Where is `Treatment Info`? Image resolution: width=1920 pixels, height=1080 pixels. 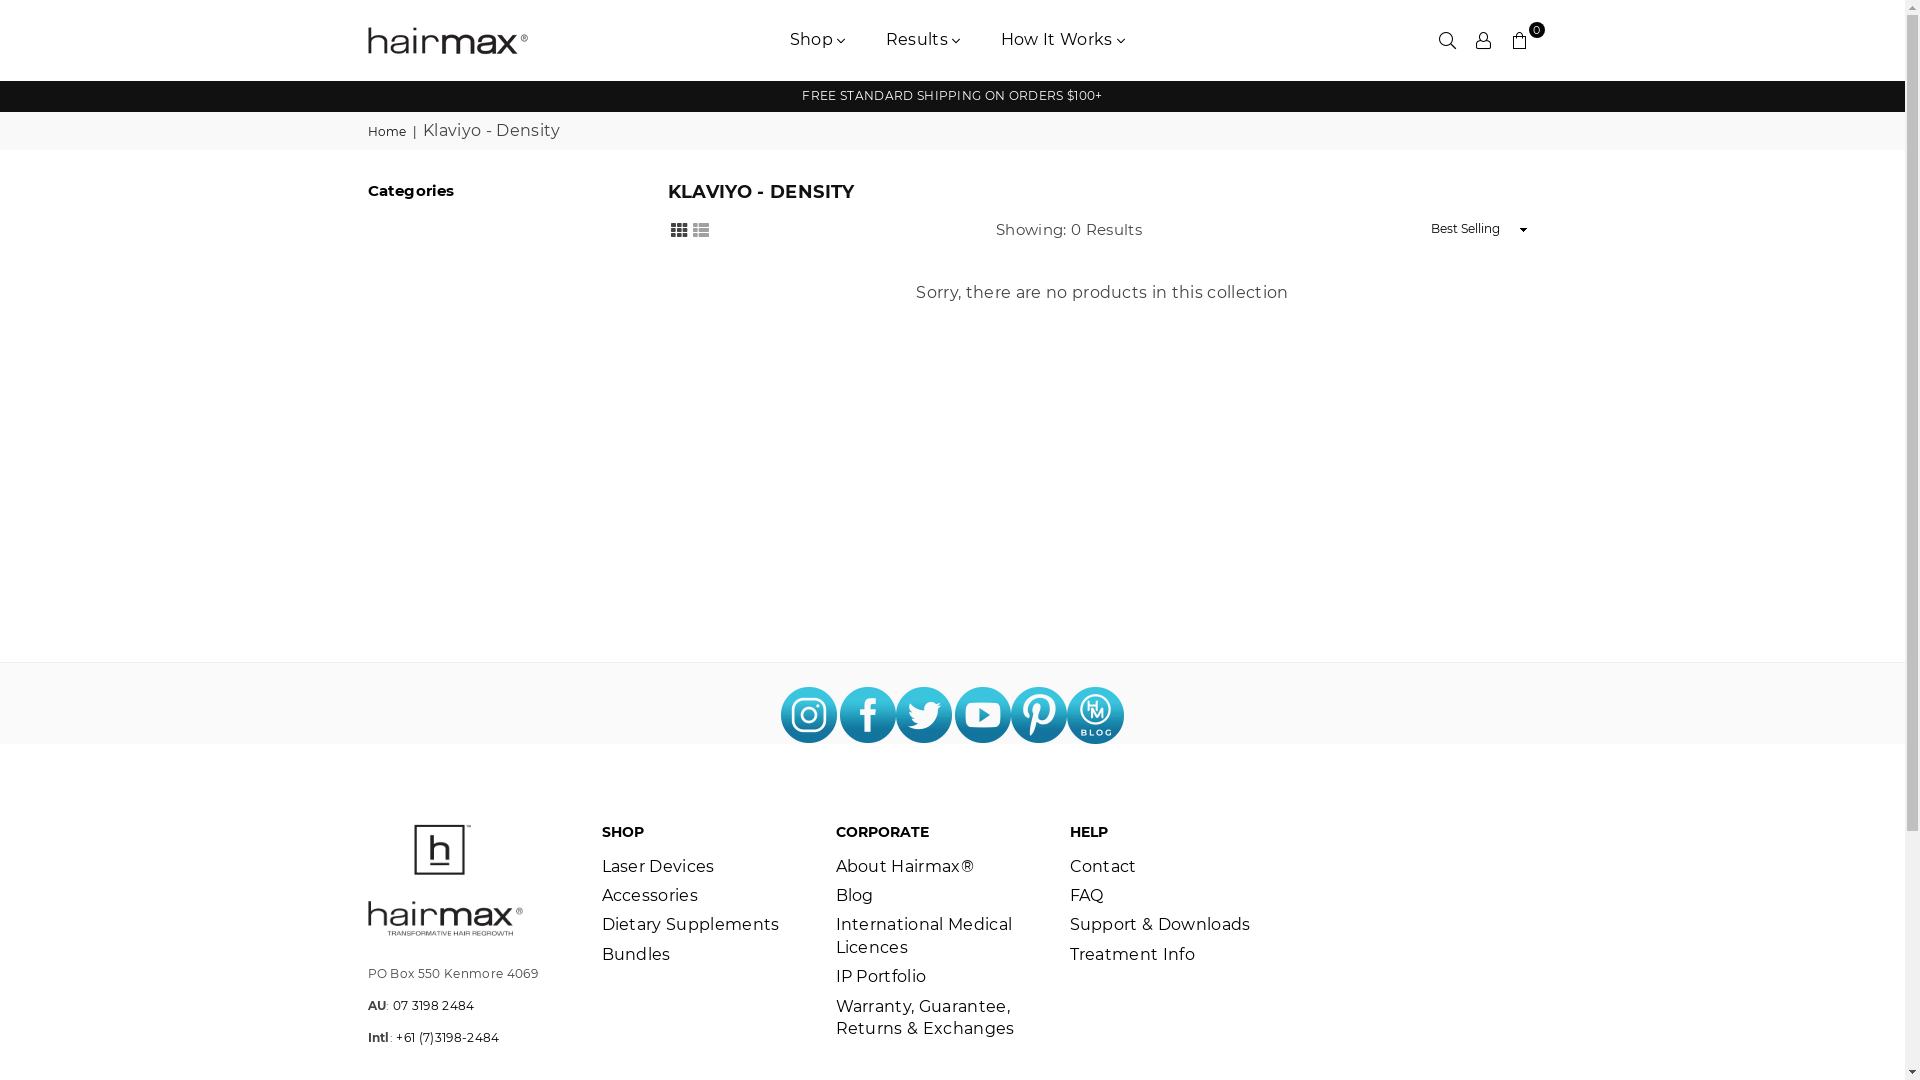
Treatment Info is located at coordinates (1132, 954).